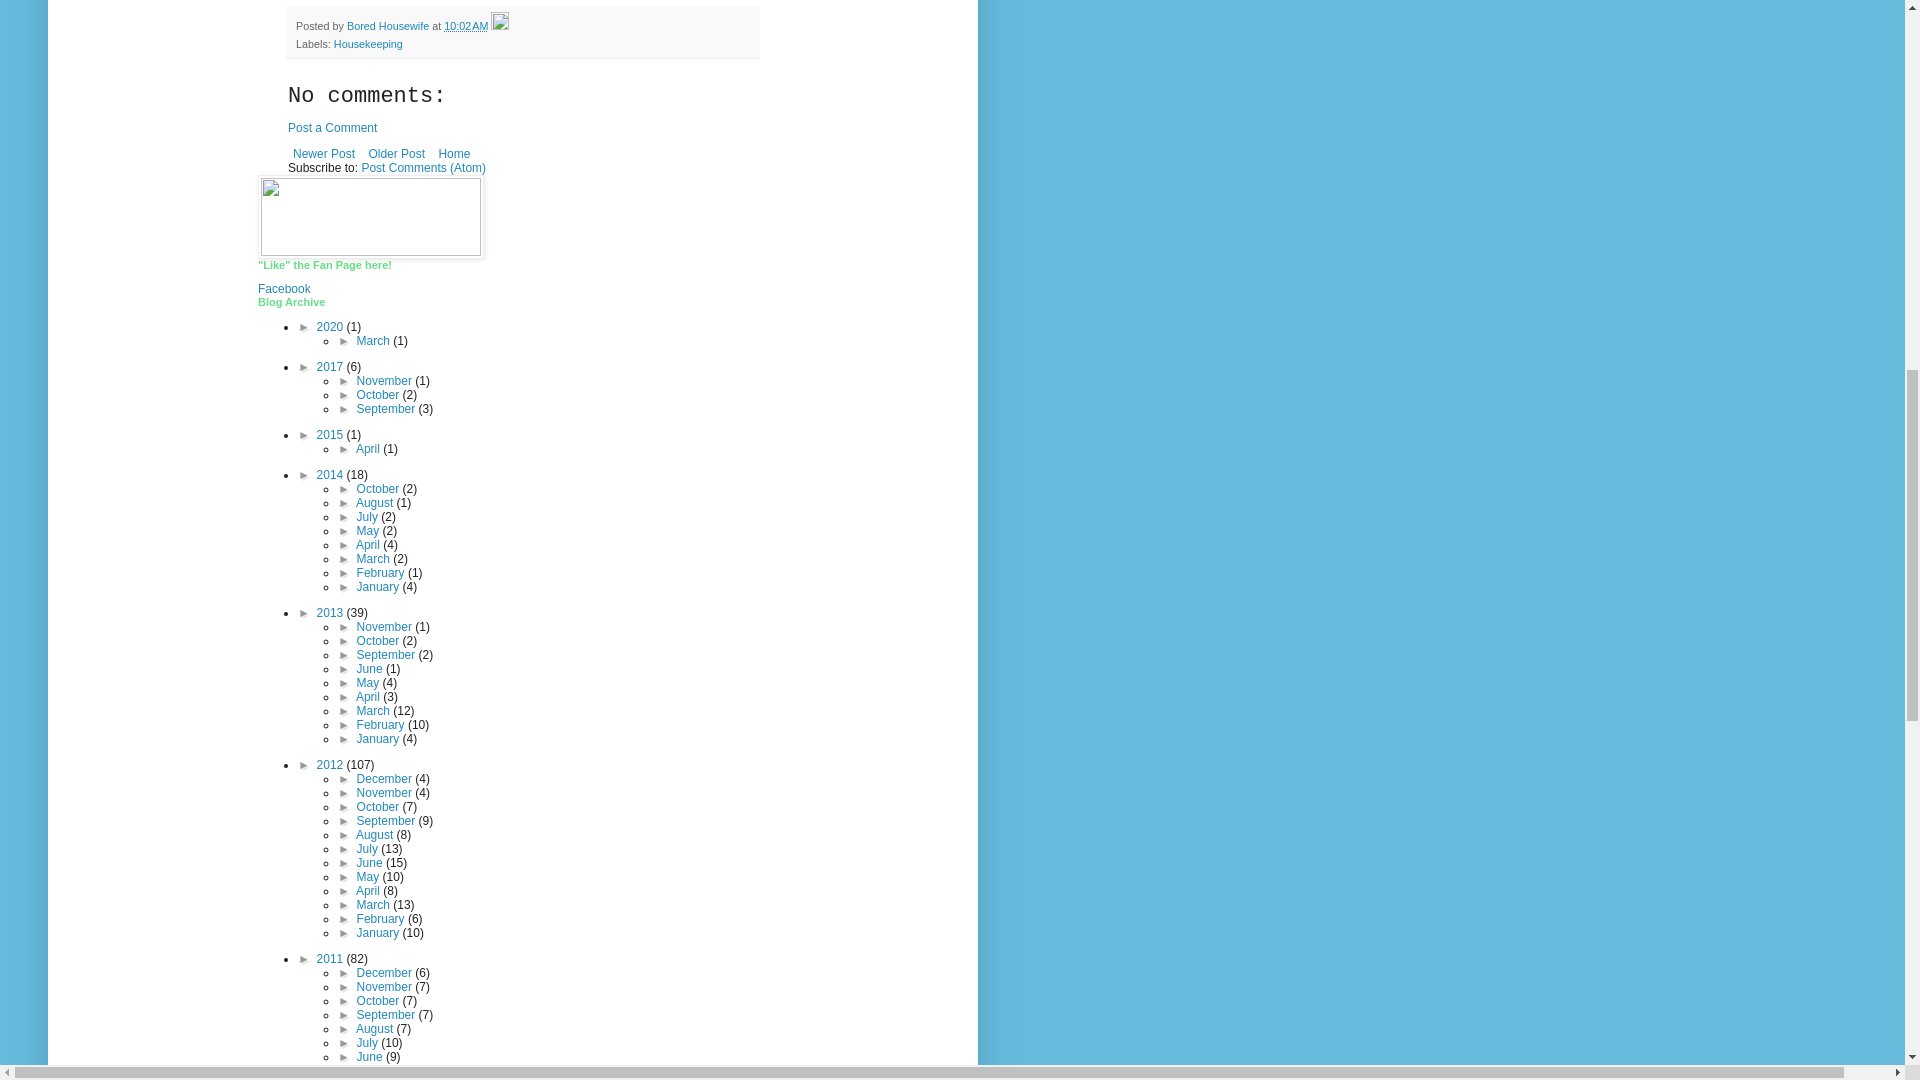 This screenshot has height=1080, width=1920. Describe the element at coordinates (370, 516) in the screenshot. I see `July` at that location.